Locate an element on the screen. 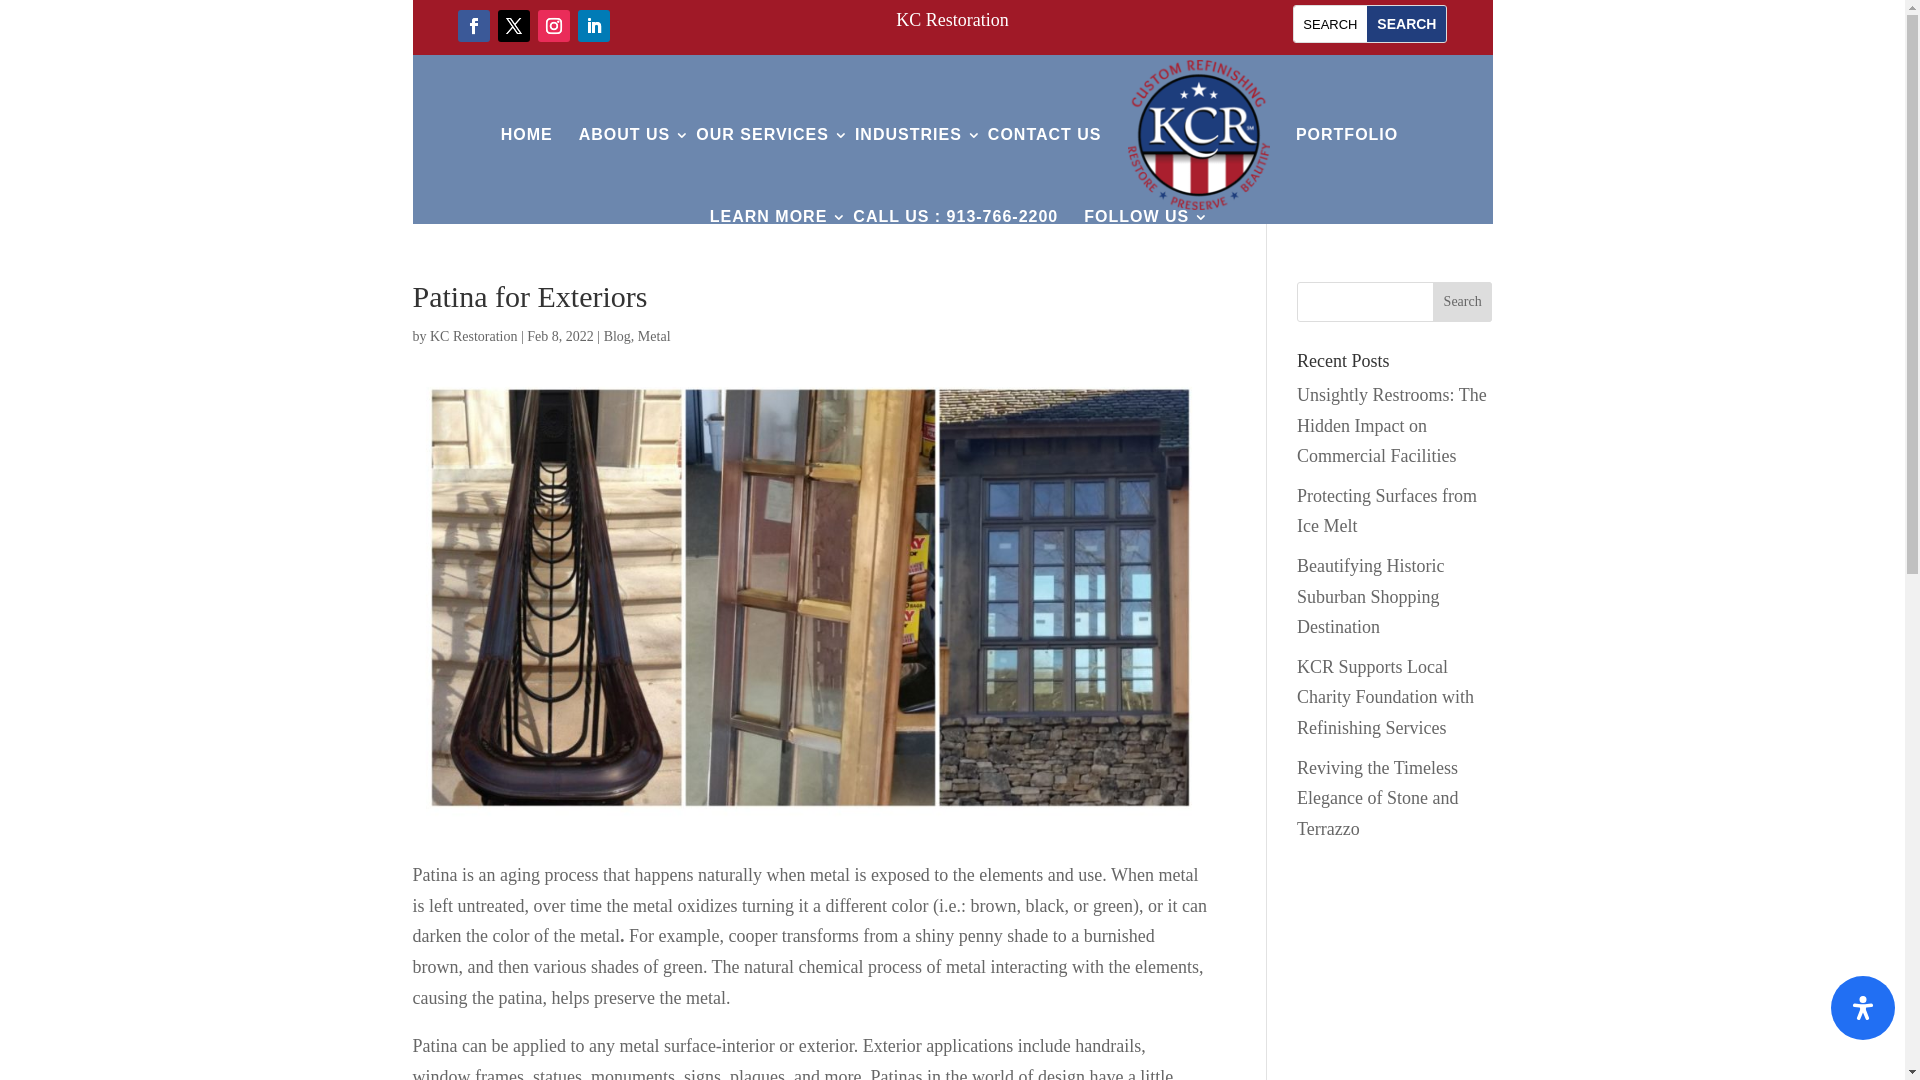 This screenshot has height=1080, width=1920. Search is located at coordinates (1406, 24).